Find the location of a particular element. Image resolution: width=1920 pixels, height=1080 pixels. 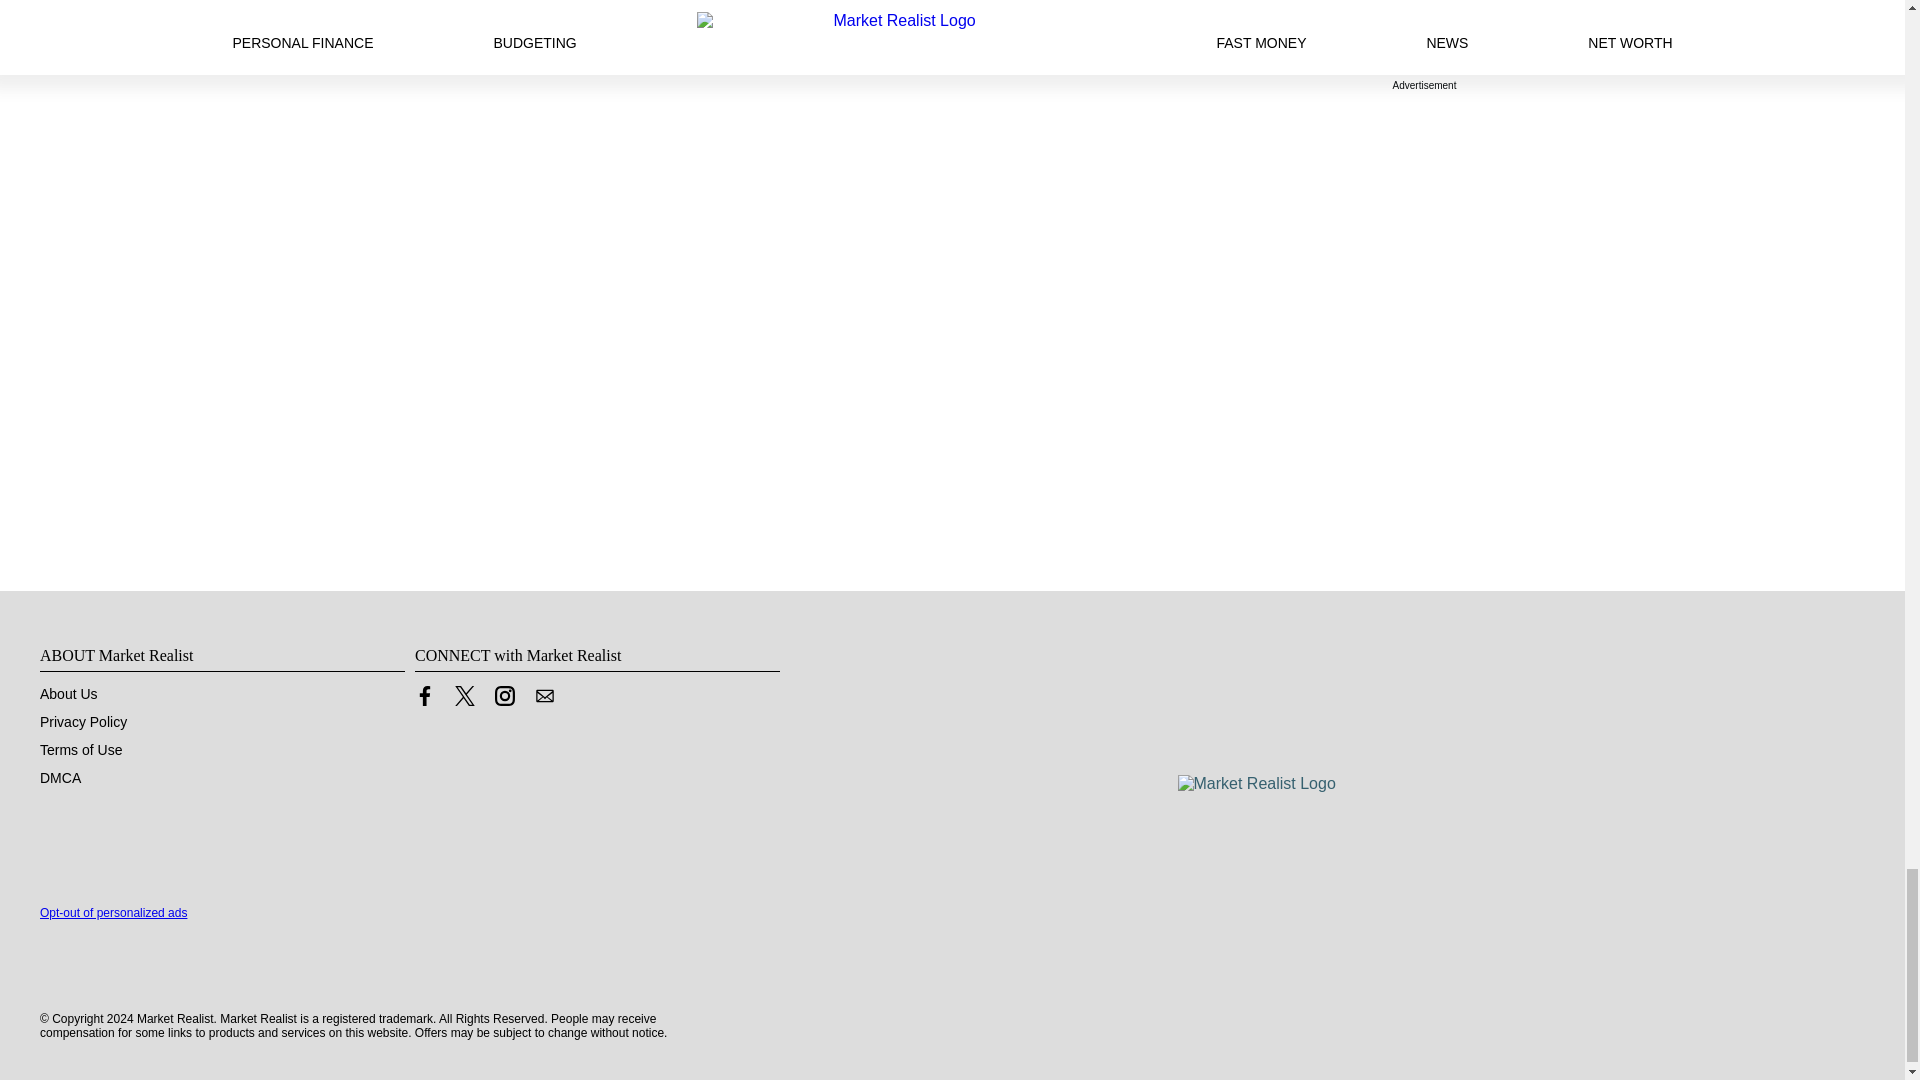

DMCA is located at coordinates (60, 778).